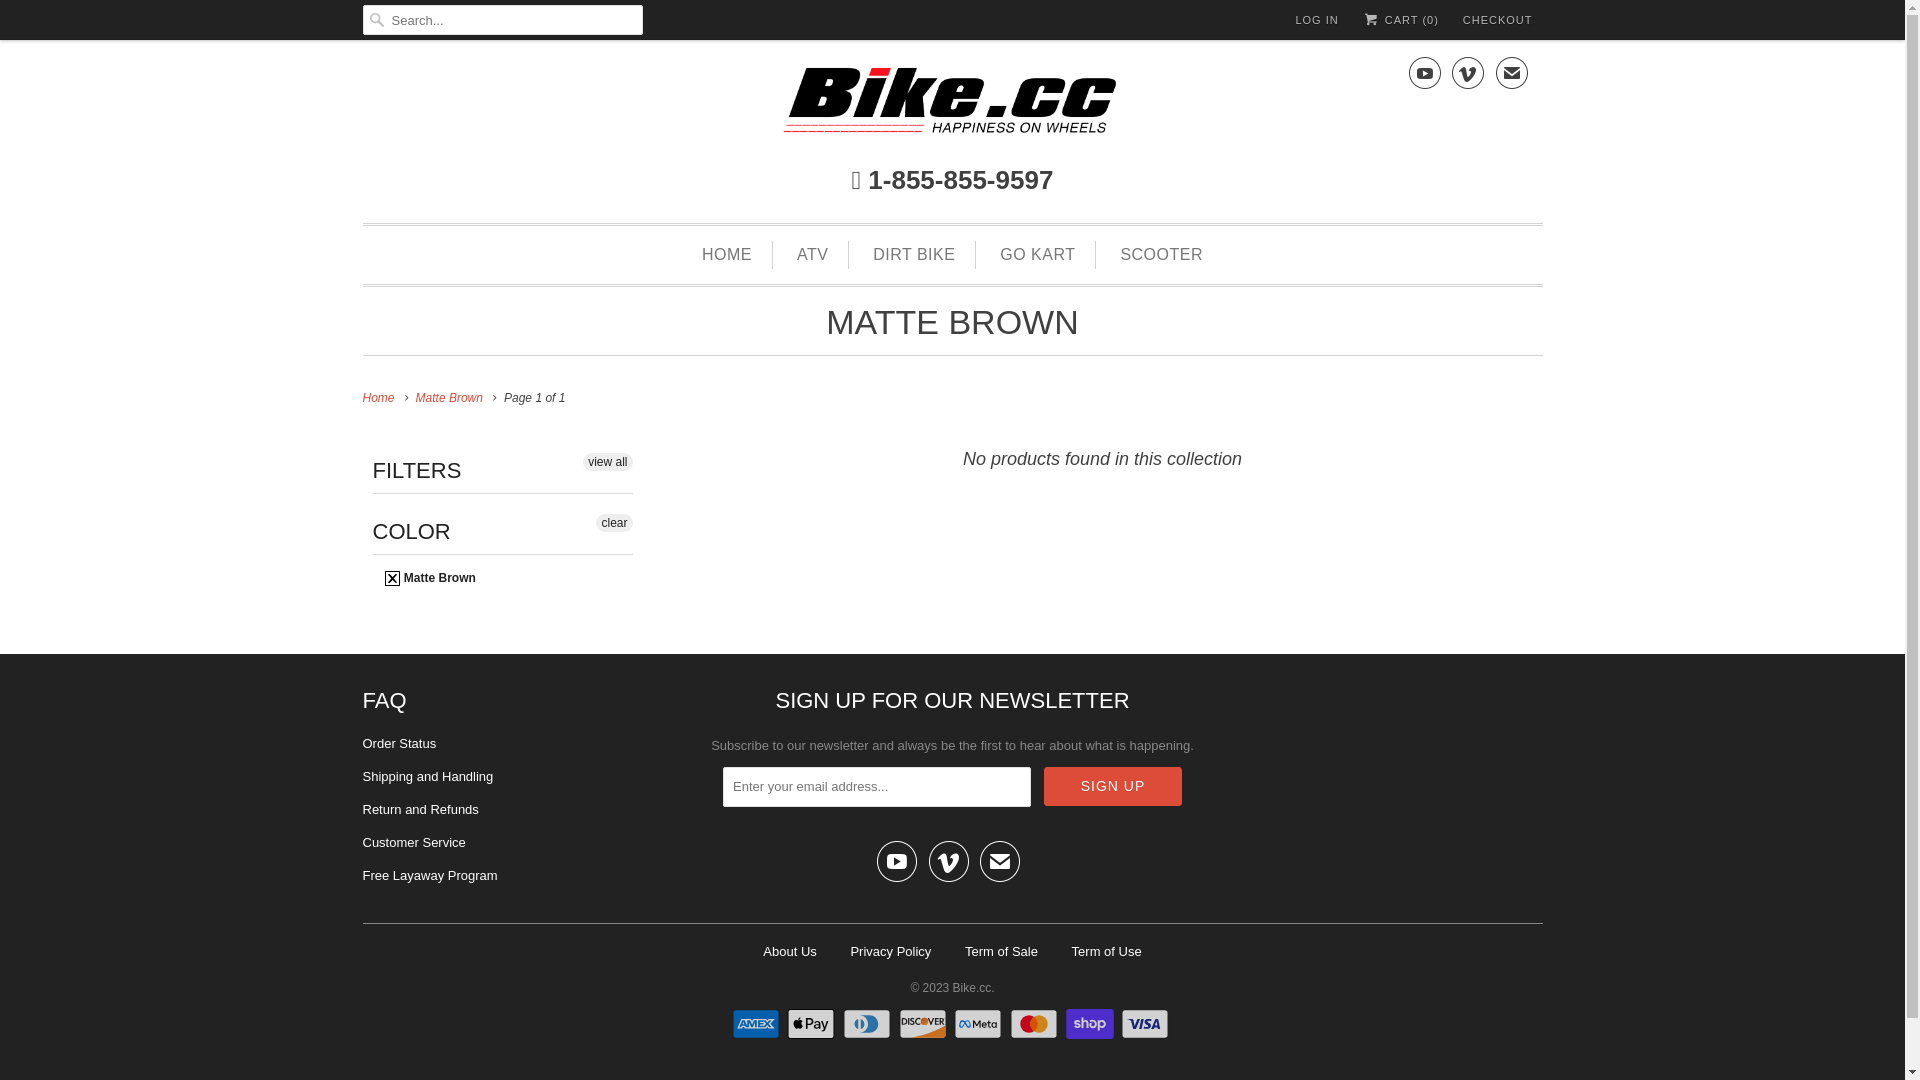 The width and height of the screenshot is (1920, 1080). I want to click on ATV, so click(812, 255).